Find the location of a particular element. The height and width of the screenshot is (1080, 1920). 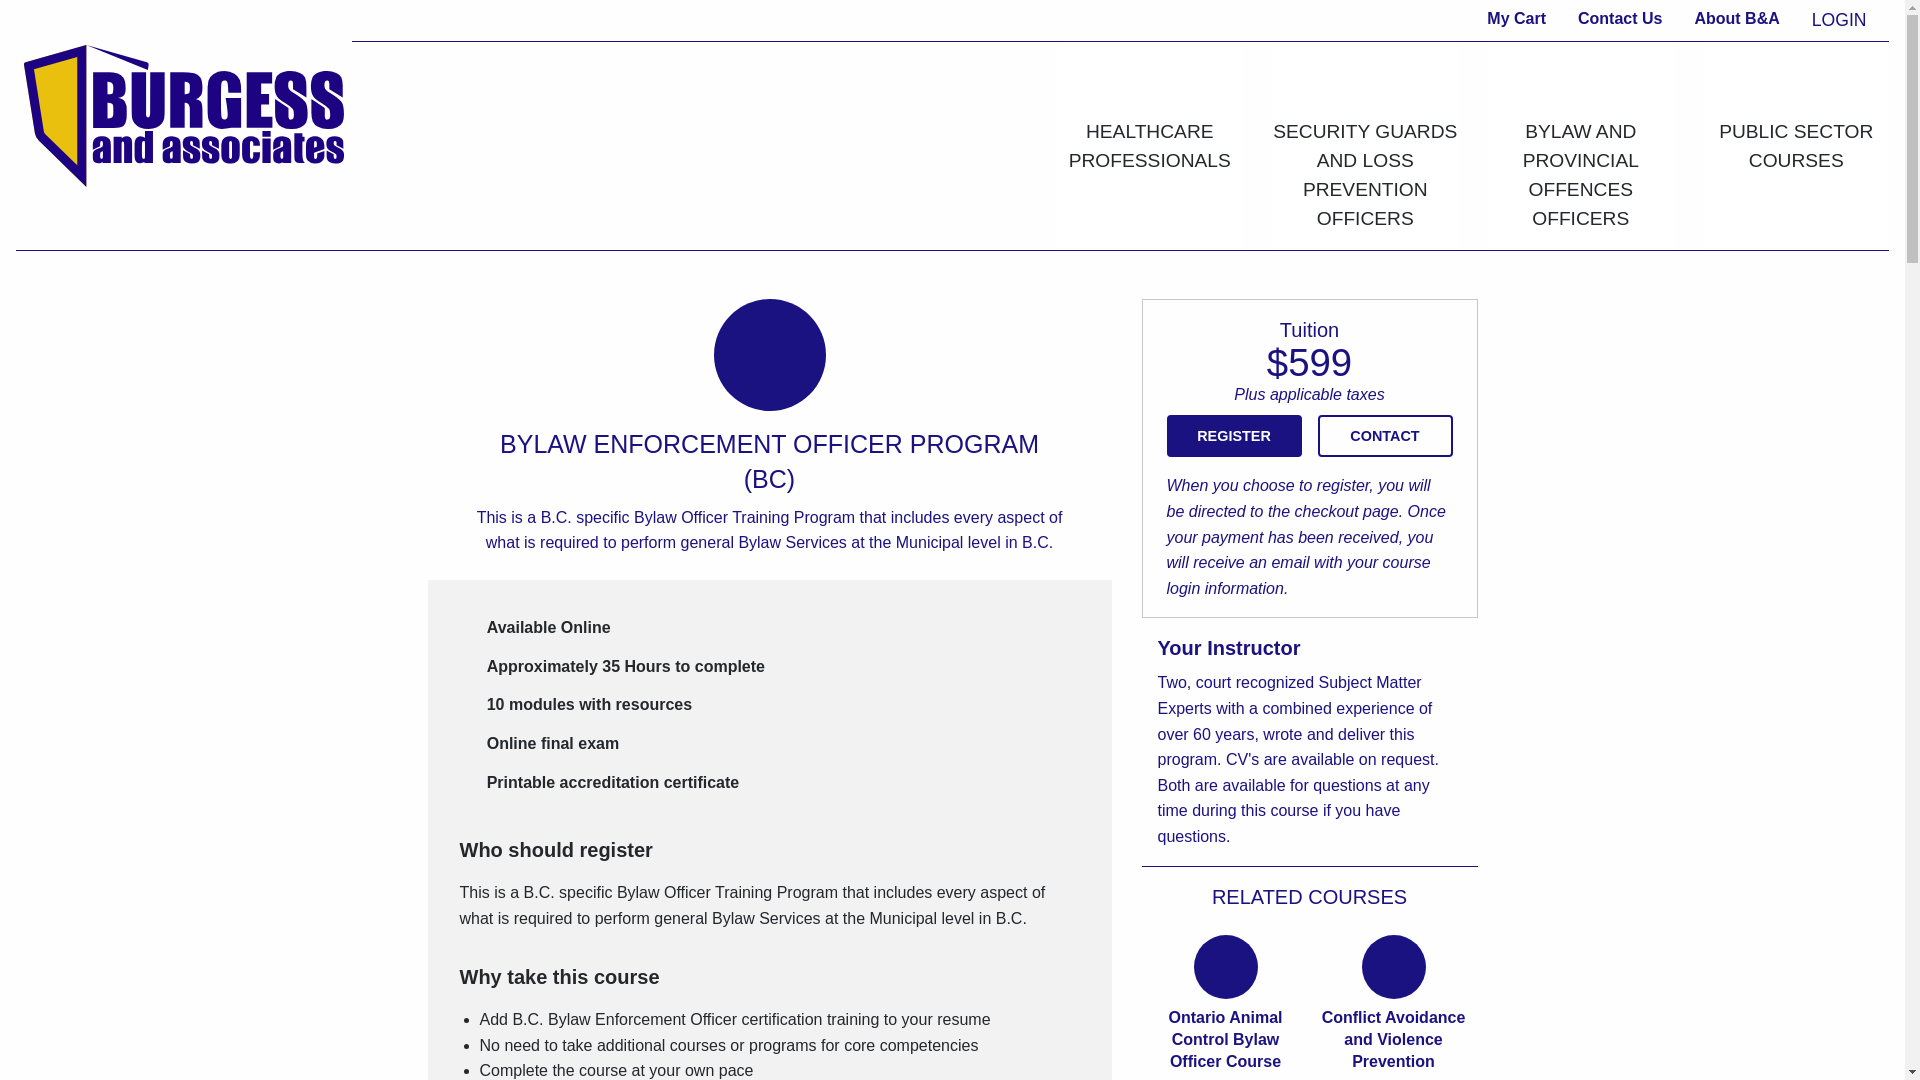

HEALTHCARE PROFESSIONALS is located at coordinates (1150, 114).